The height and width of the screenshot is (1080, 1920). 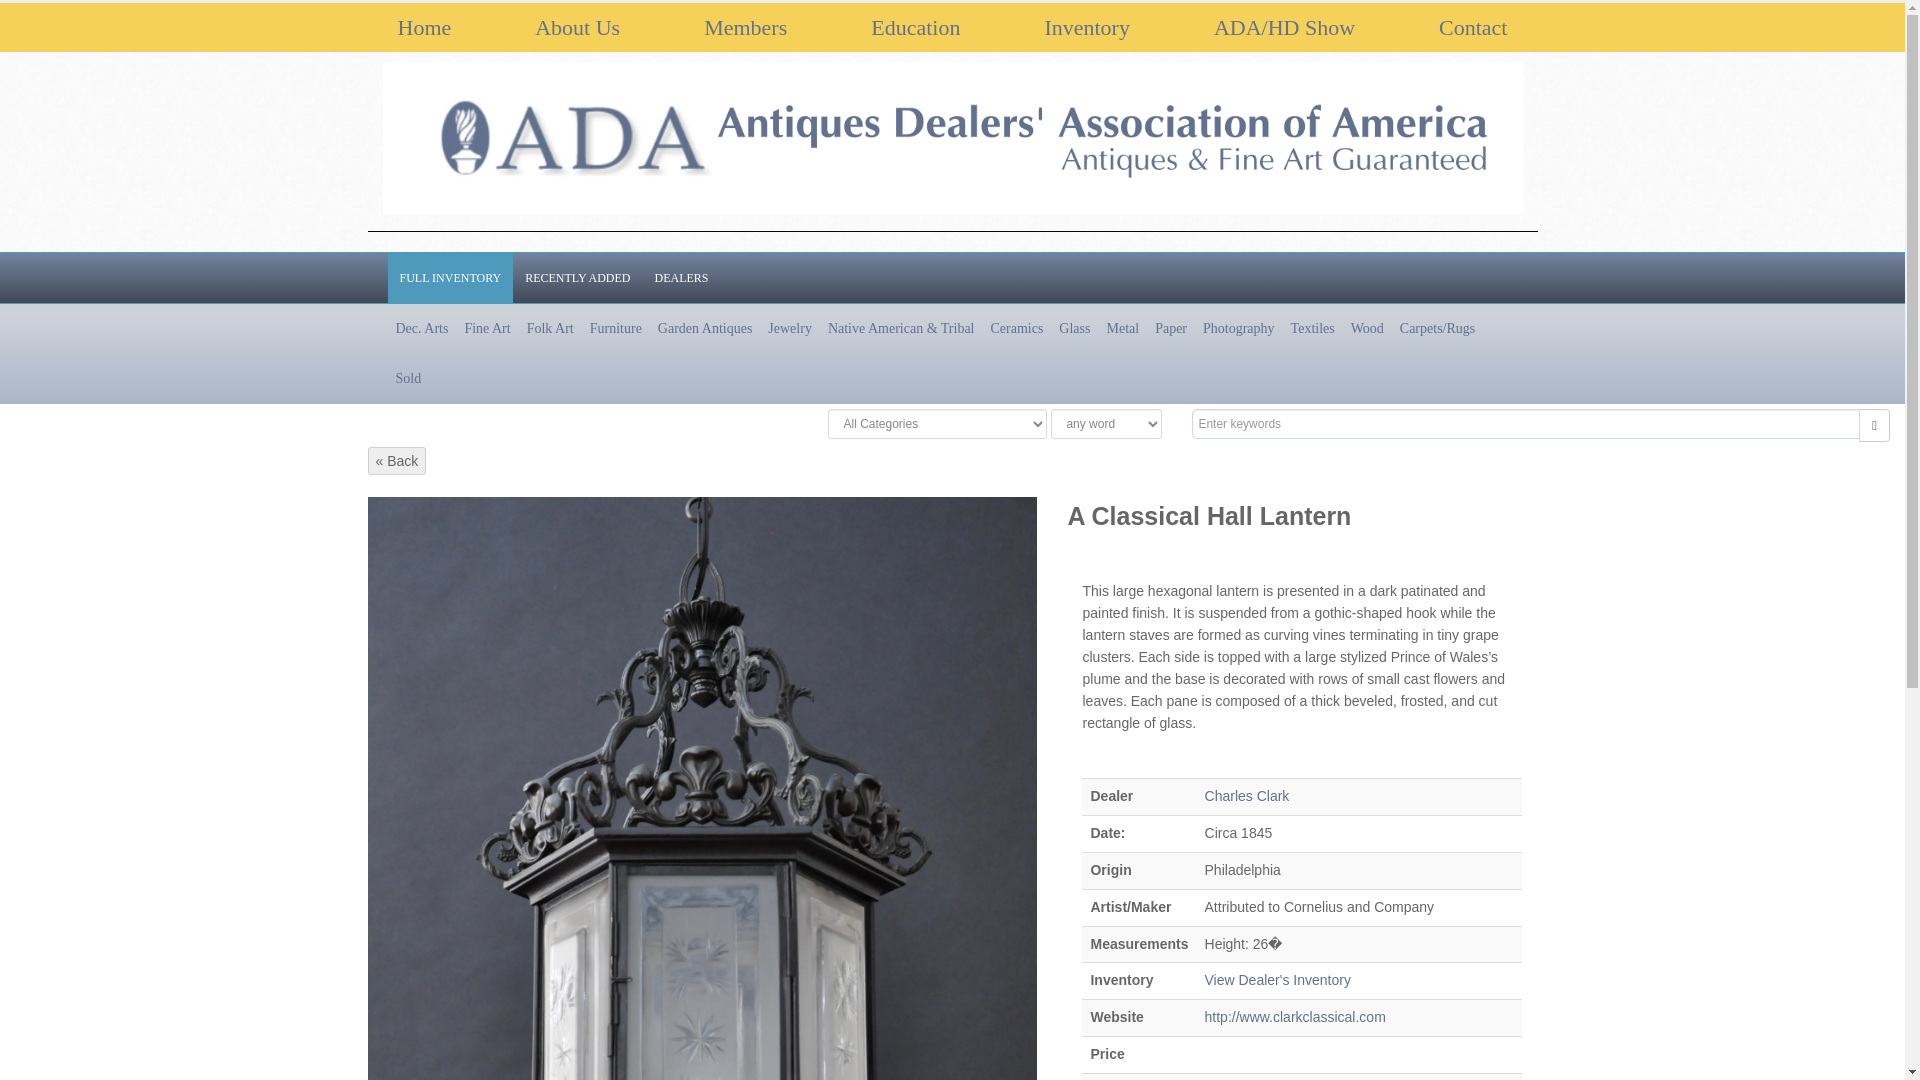 What do you see at coordinates (550, 328) in the screenshot?
I see `Folk Art` at bounding box center [550, 328].